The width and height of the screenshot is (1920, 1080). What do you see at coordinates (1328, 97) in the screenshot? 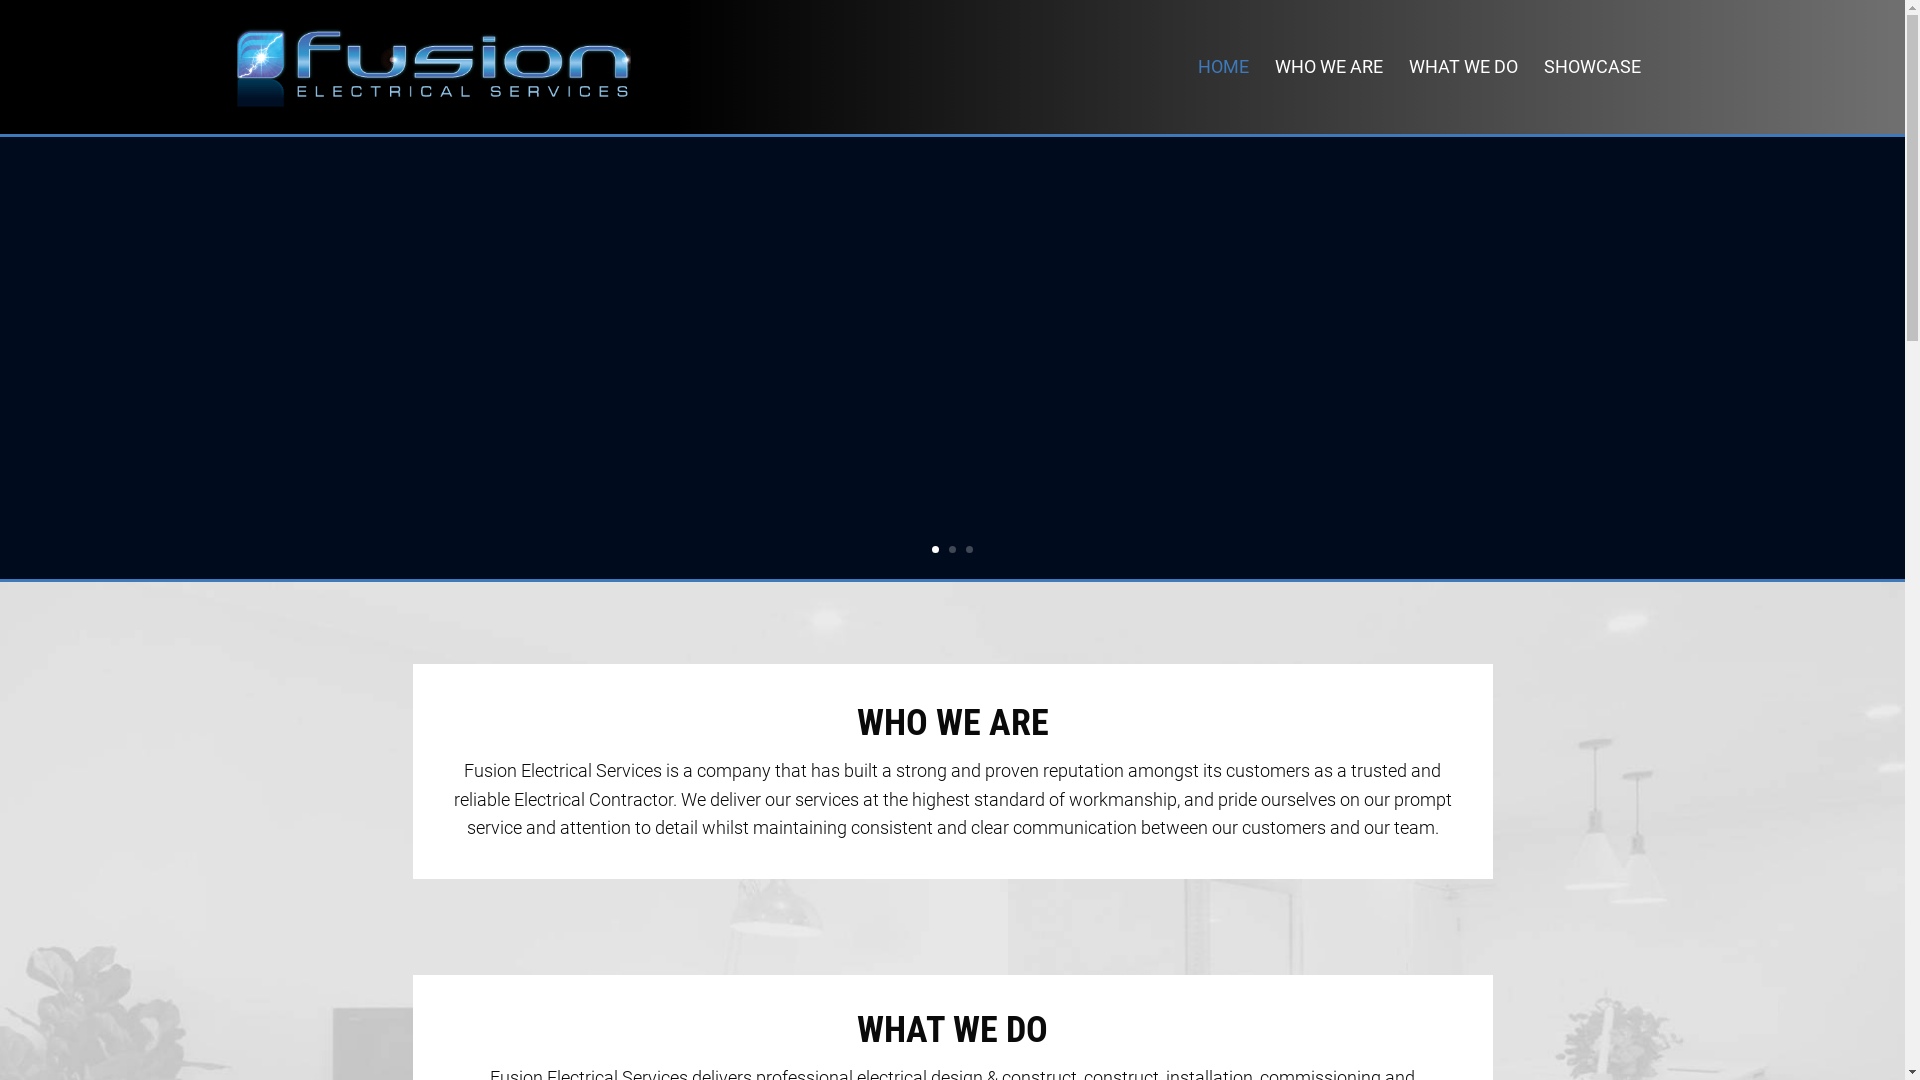
I see `WHO WE ARE` at bounding box center [1328, 97].